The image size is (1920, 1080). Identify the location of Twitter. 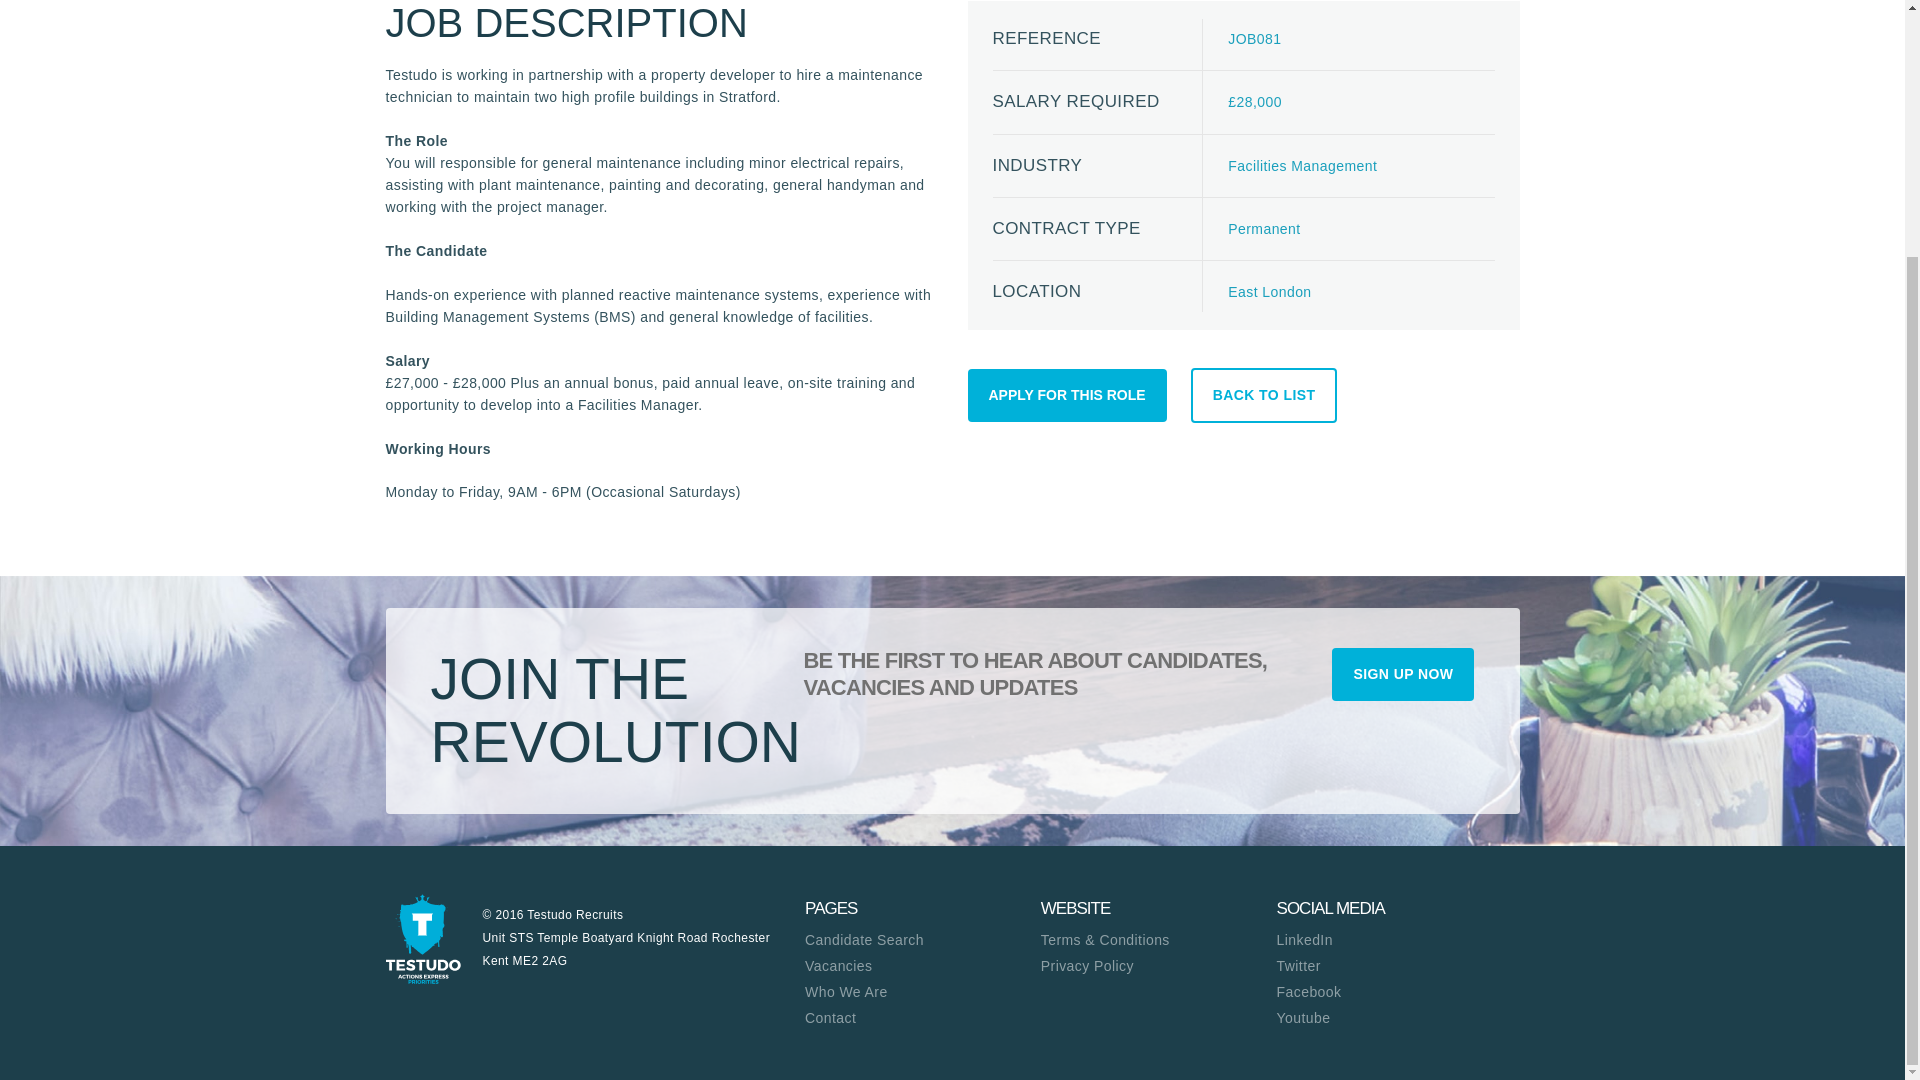
(1394, 966).